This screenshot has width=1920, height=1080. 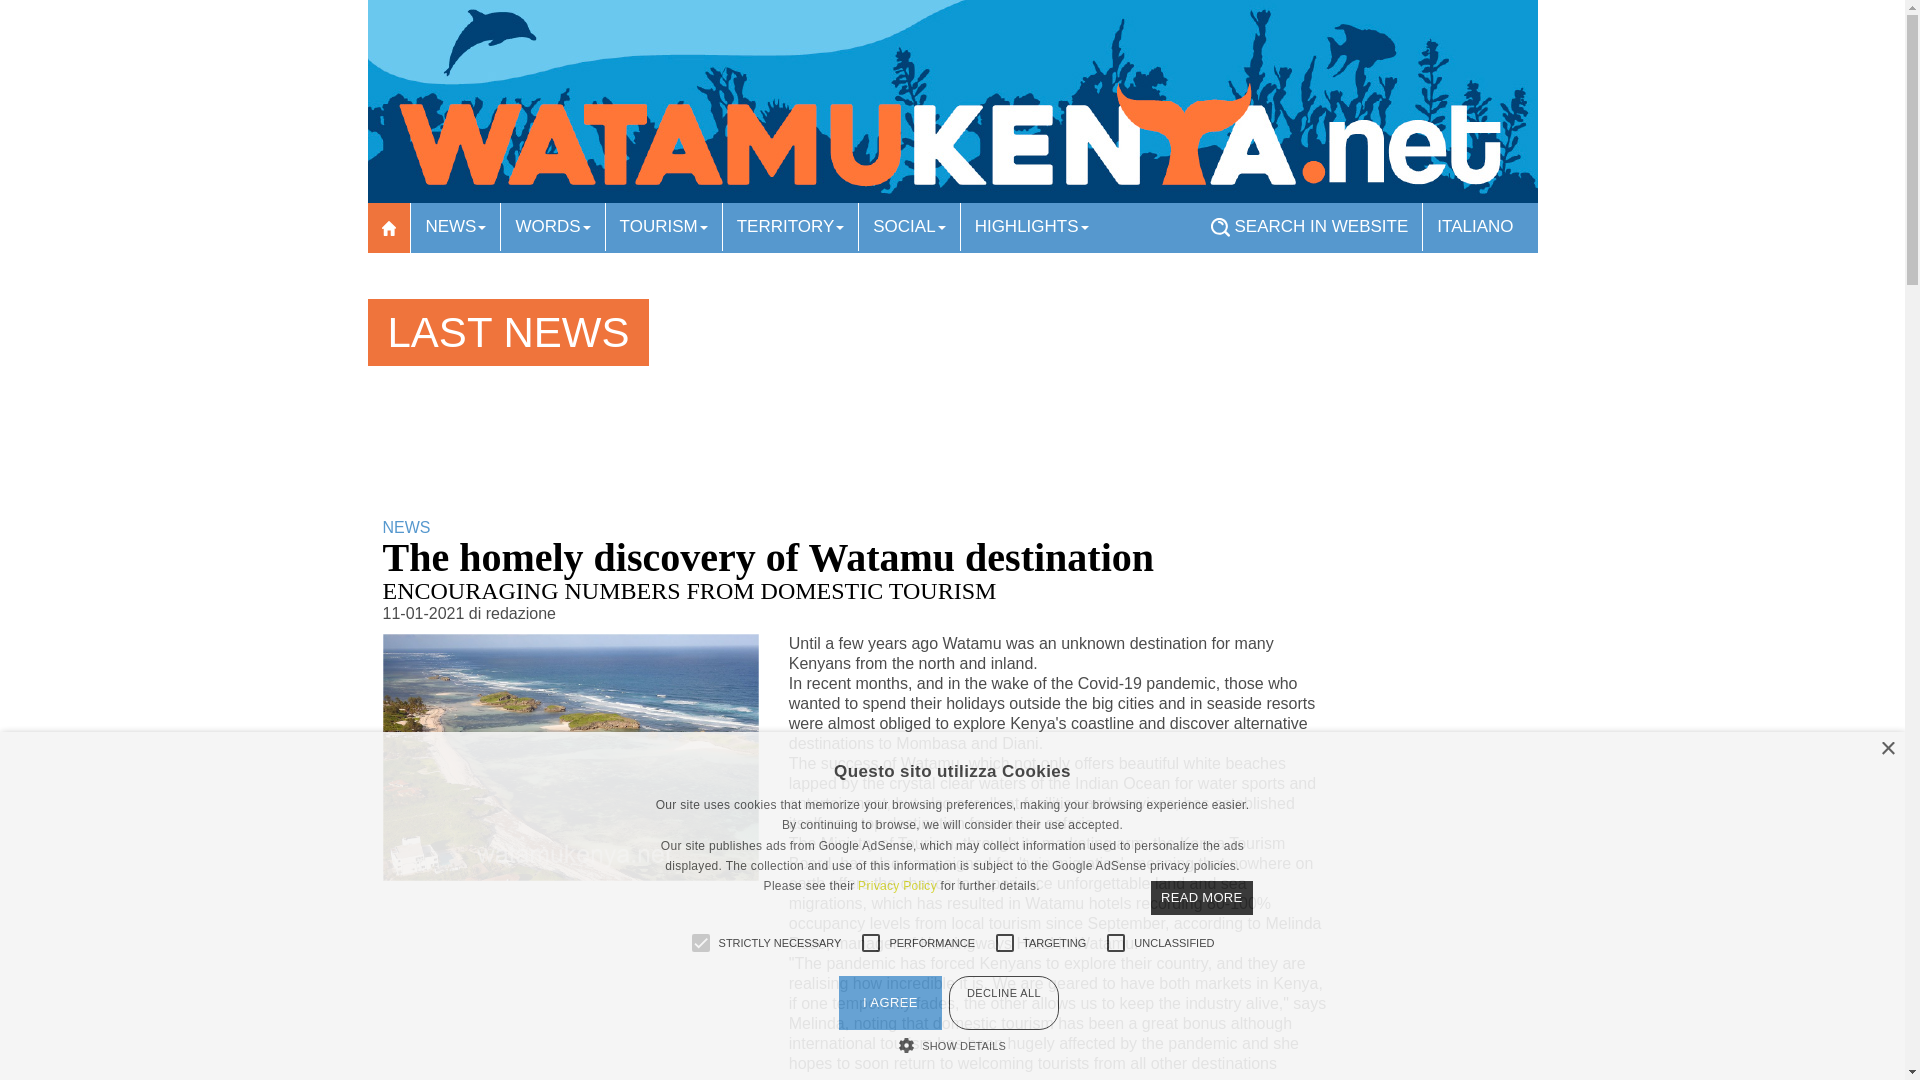 I want to click on ITALIANO, so click(x=1474, y=226).